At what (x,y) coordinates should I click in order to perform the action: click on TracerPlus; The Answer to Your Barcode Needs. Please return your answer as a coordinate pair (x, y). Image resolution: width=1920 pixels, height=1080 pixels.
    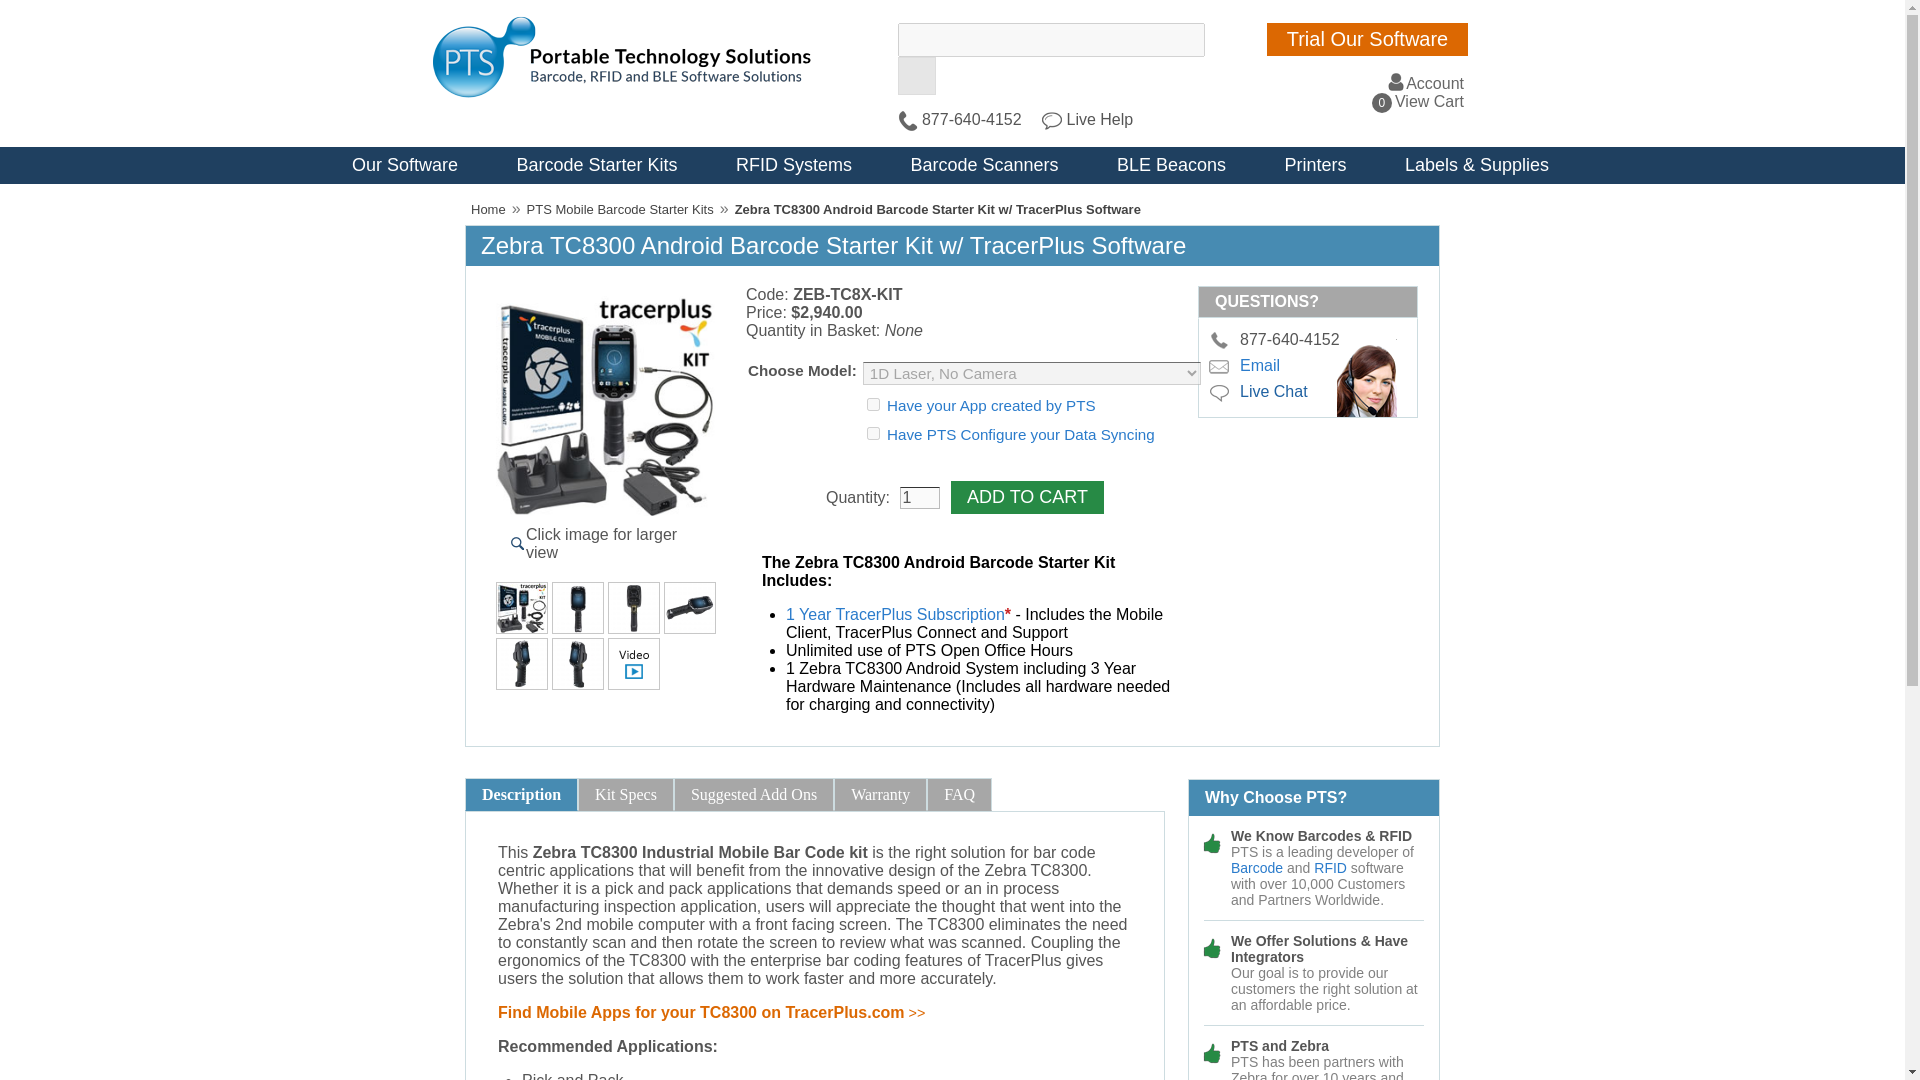
    Looking at the image, I should click on (634, 664).